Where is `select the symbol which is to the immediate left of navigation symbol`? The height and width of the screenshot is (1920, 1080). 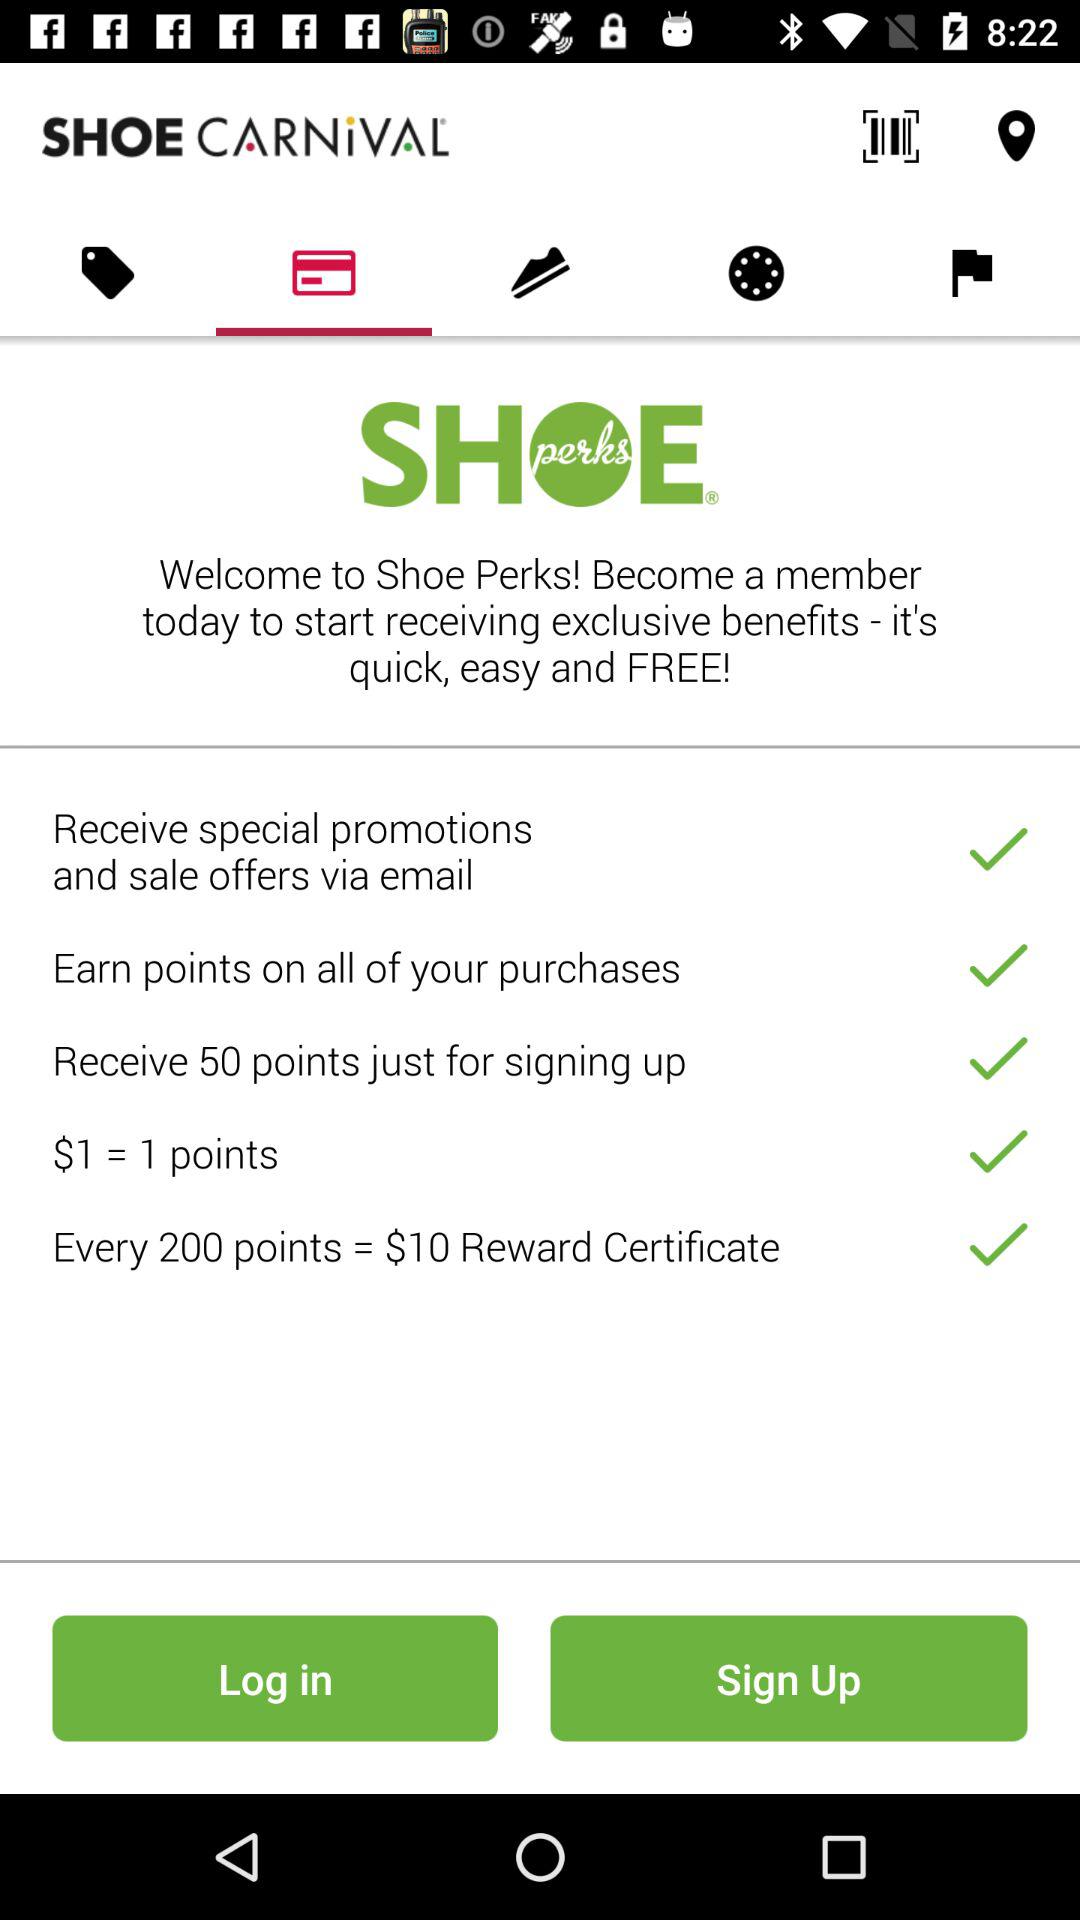 select the symbol which is to the immediate left of navigation symbol is located at coordinates (890, 136).